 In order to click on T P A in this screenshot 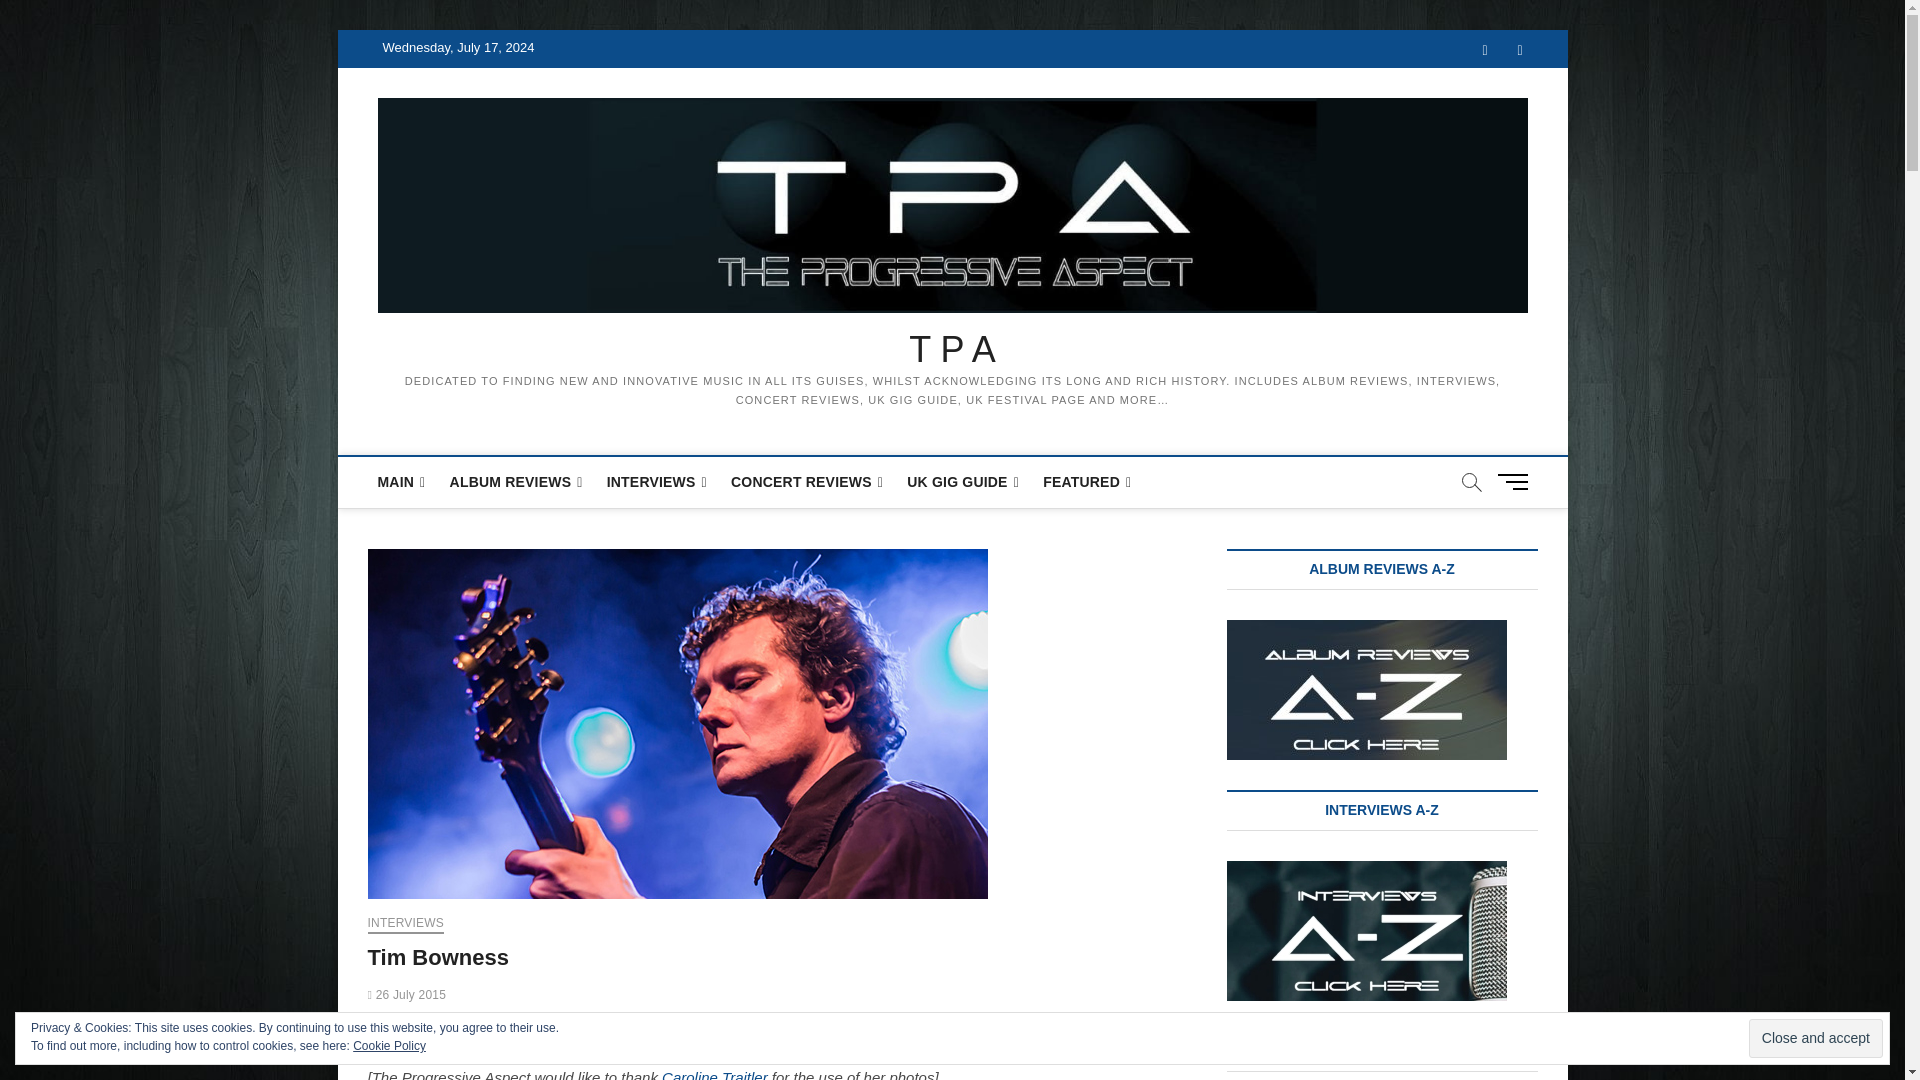, I will do `click(953, 350)`.